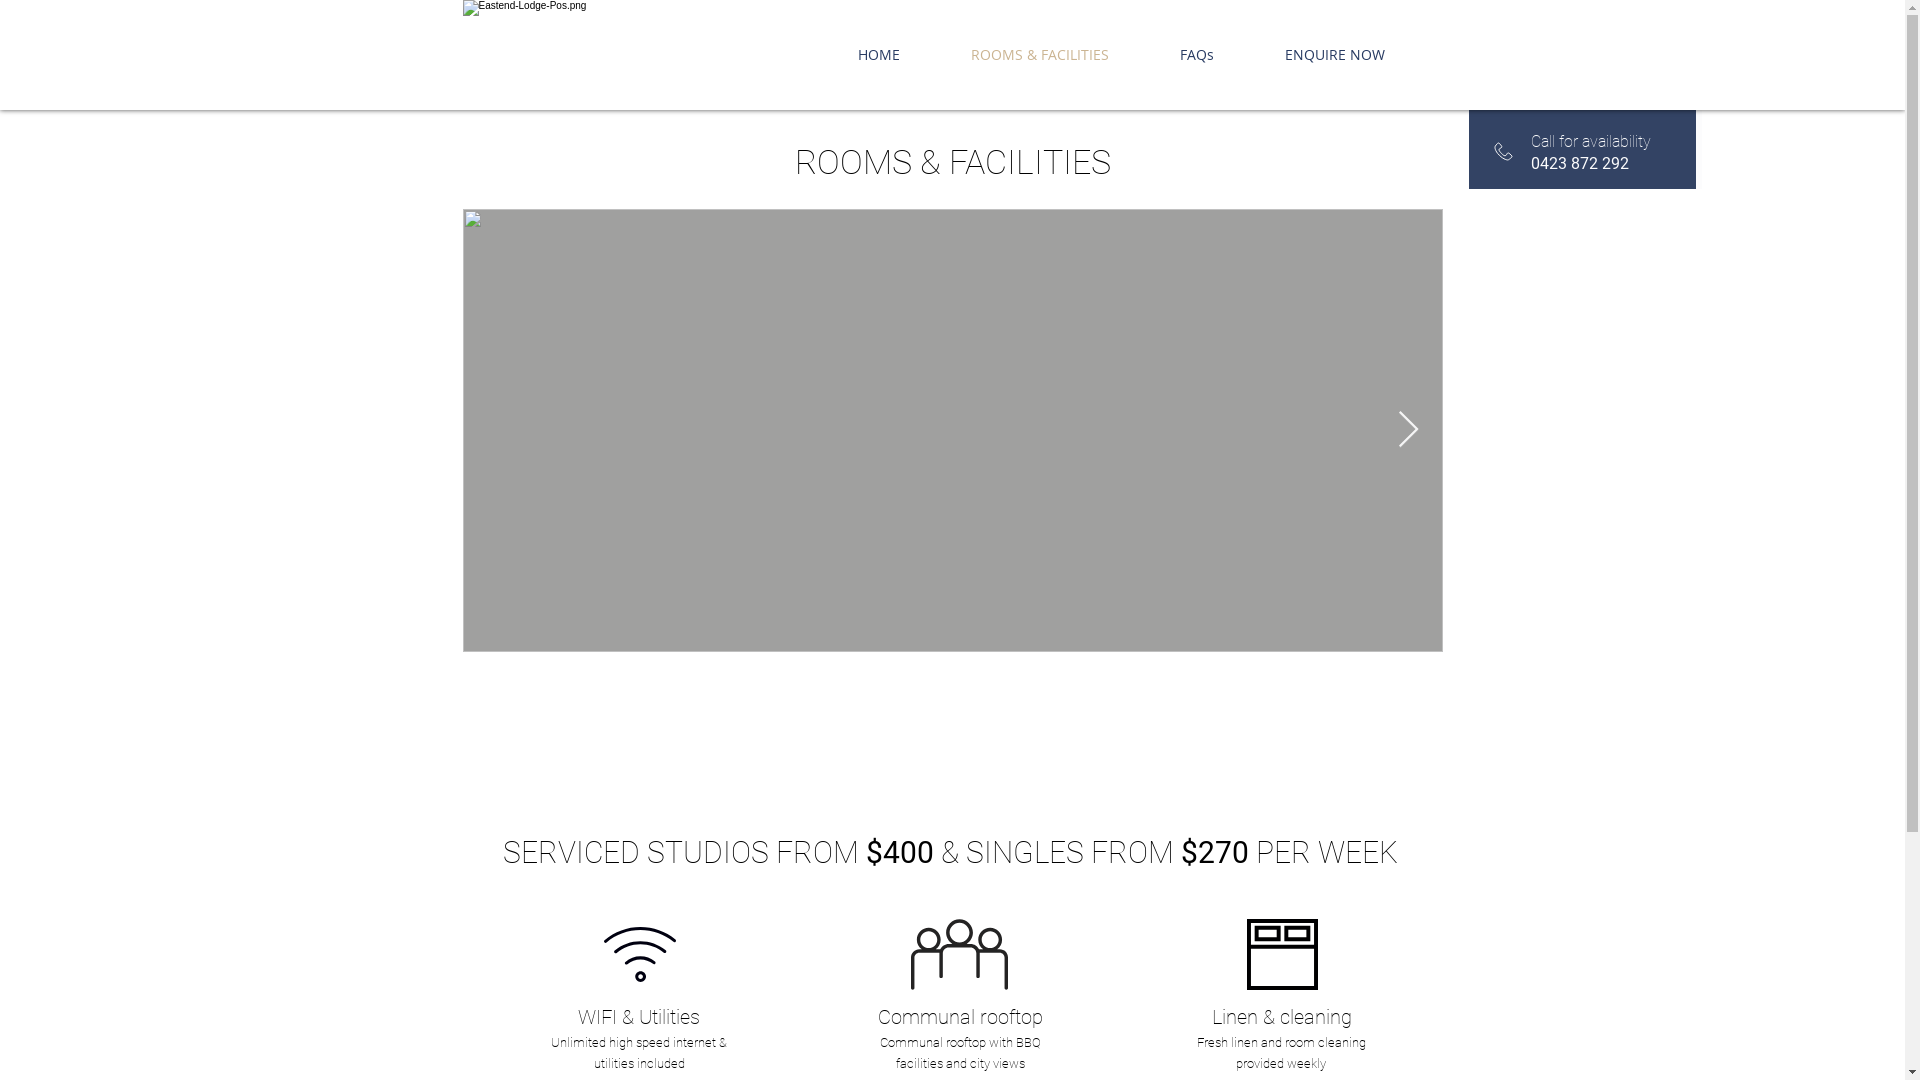 This screenshot has height=1080, width=1920. Describe the element at coordinates (879, 55) in the screenshot. I see `HOME` at that location.